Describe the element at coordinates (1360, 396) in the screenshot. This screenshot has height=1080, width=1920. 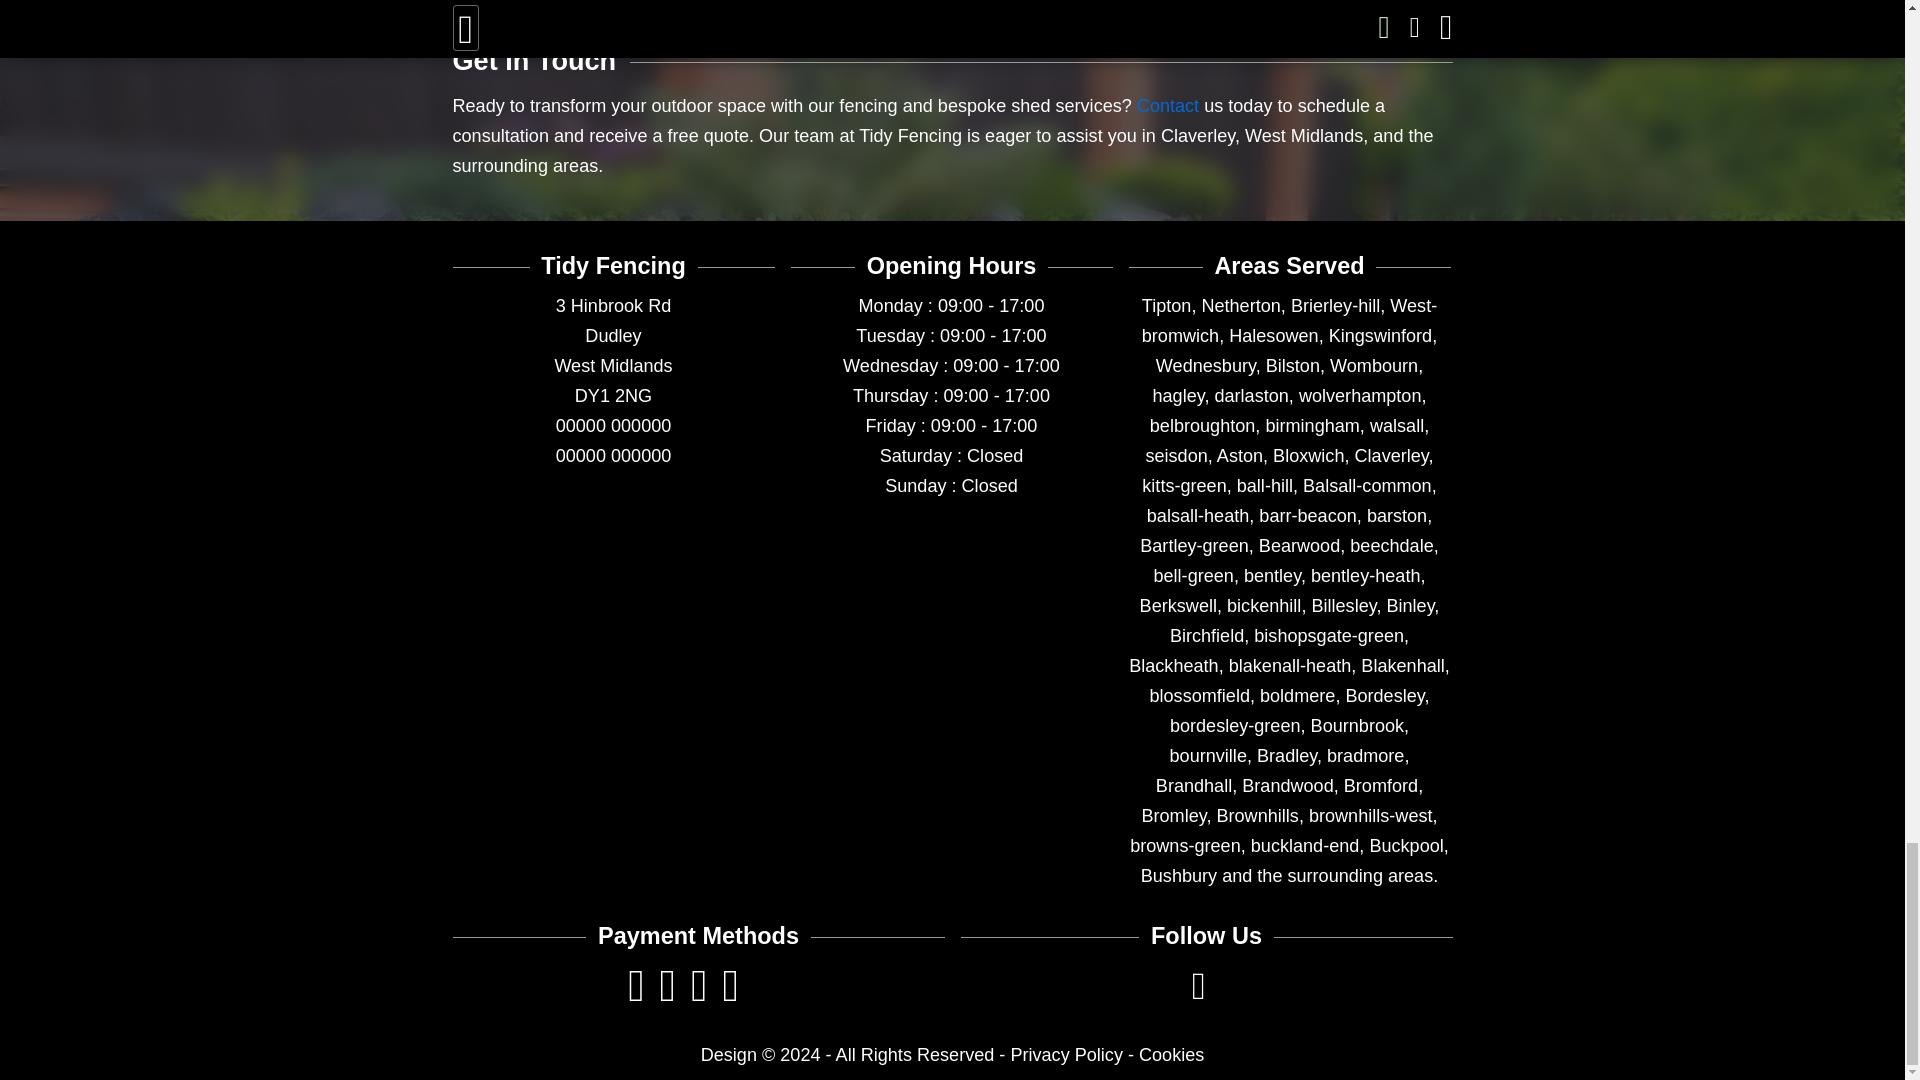
I see `wolverhampton` at that location.